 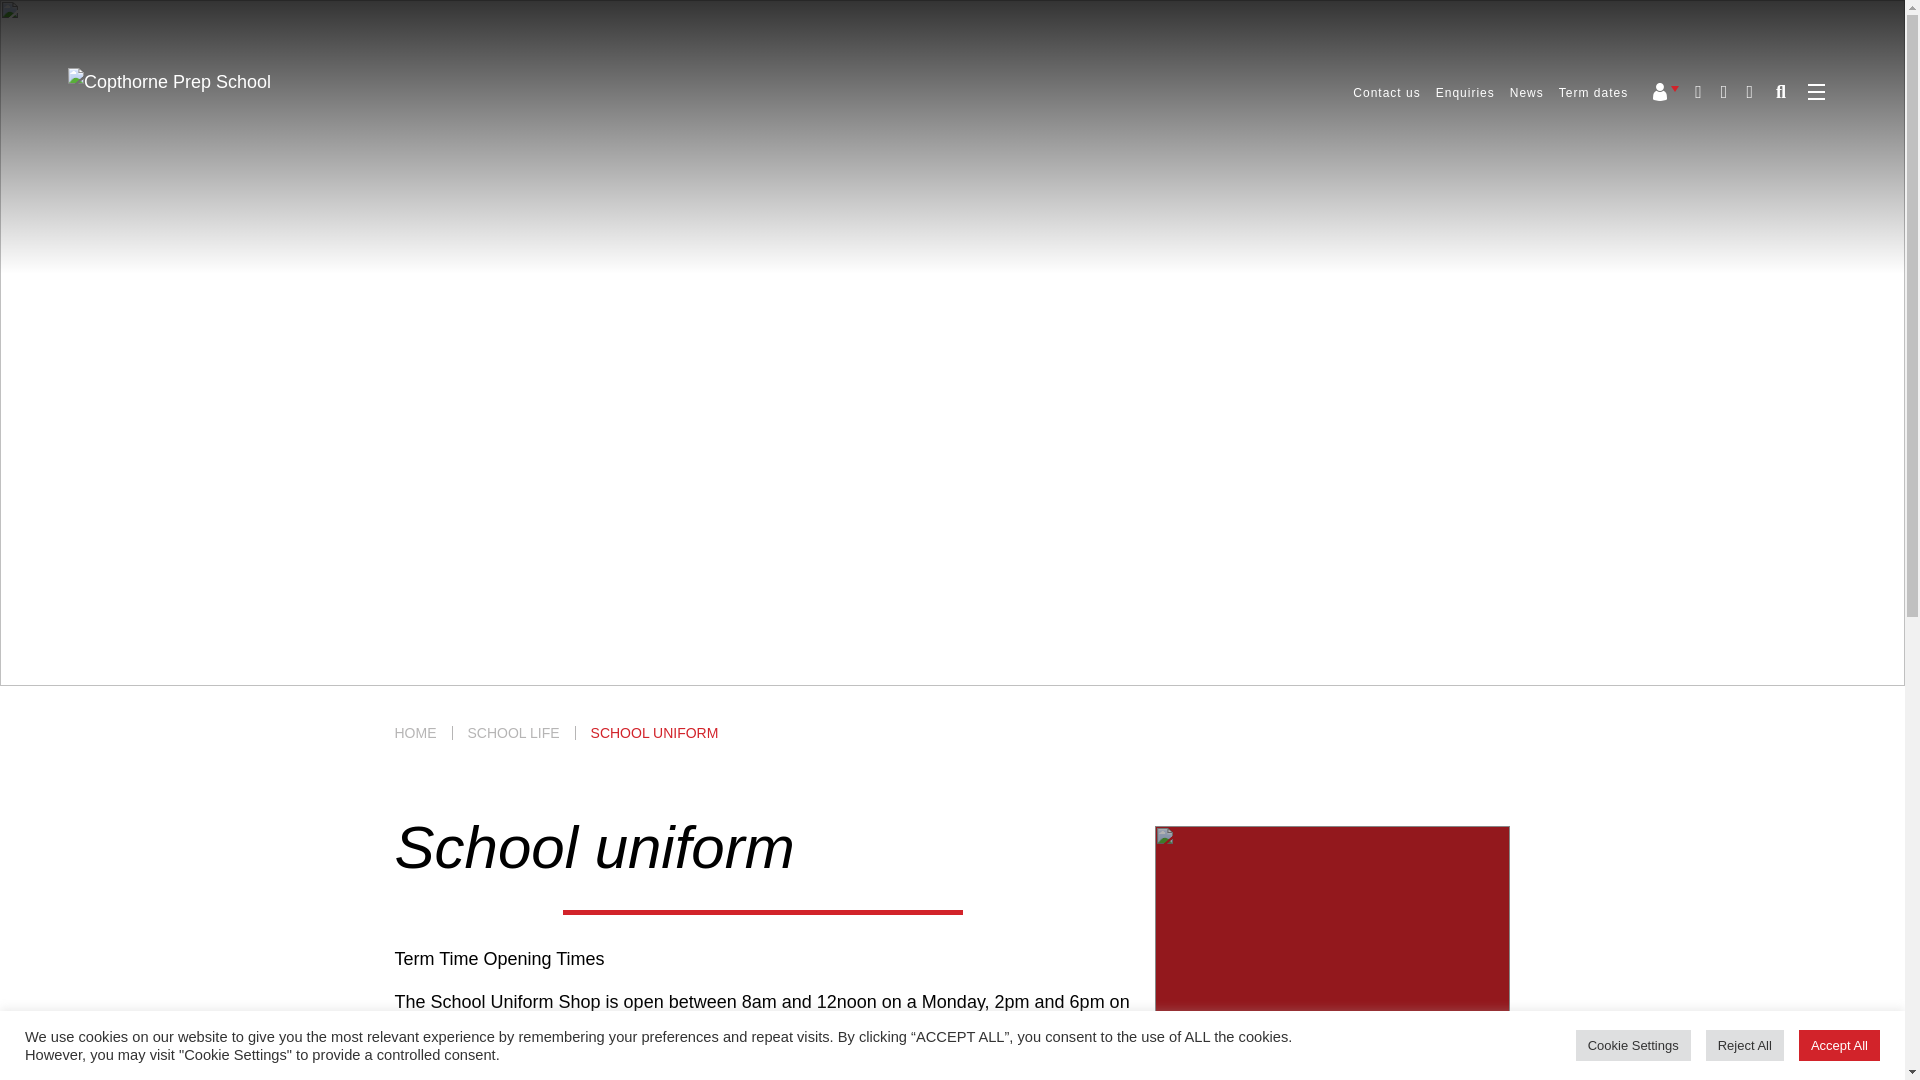 What do you see at coordinates (414, 732) in the screenshot?
I see `Go to Copthorne Prep School.` at bounding box center [414, 732].